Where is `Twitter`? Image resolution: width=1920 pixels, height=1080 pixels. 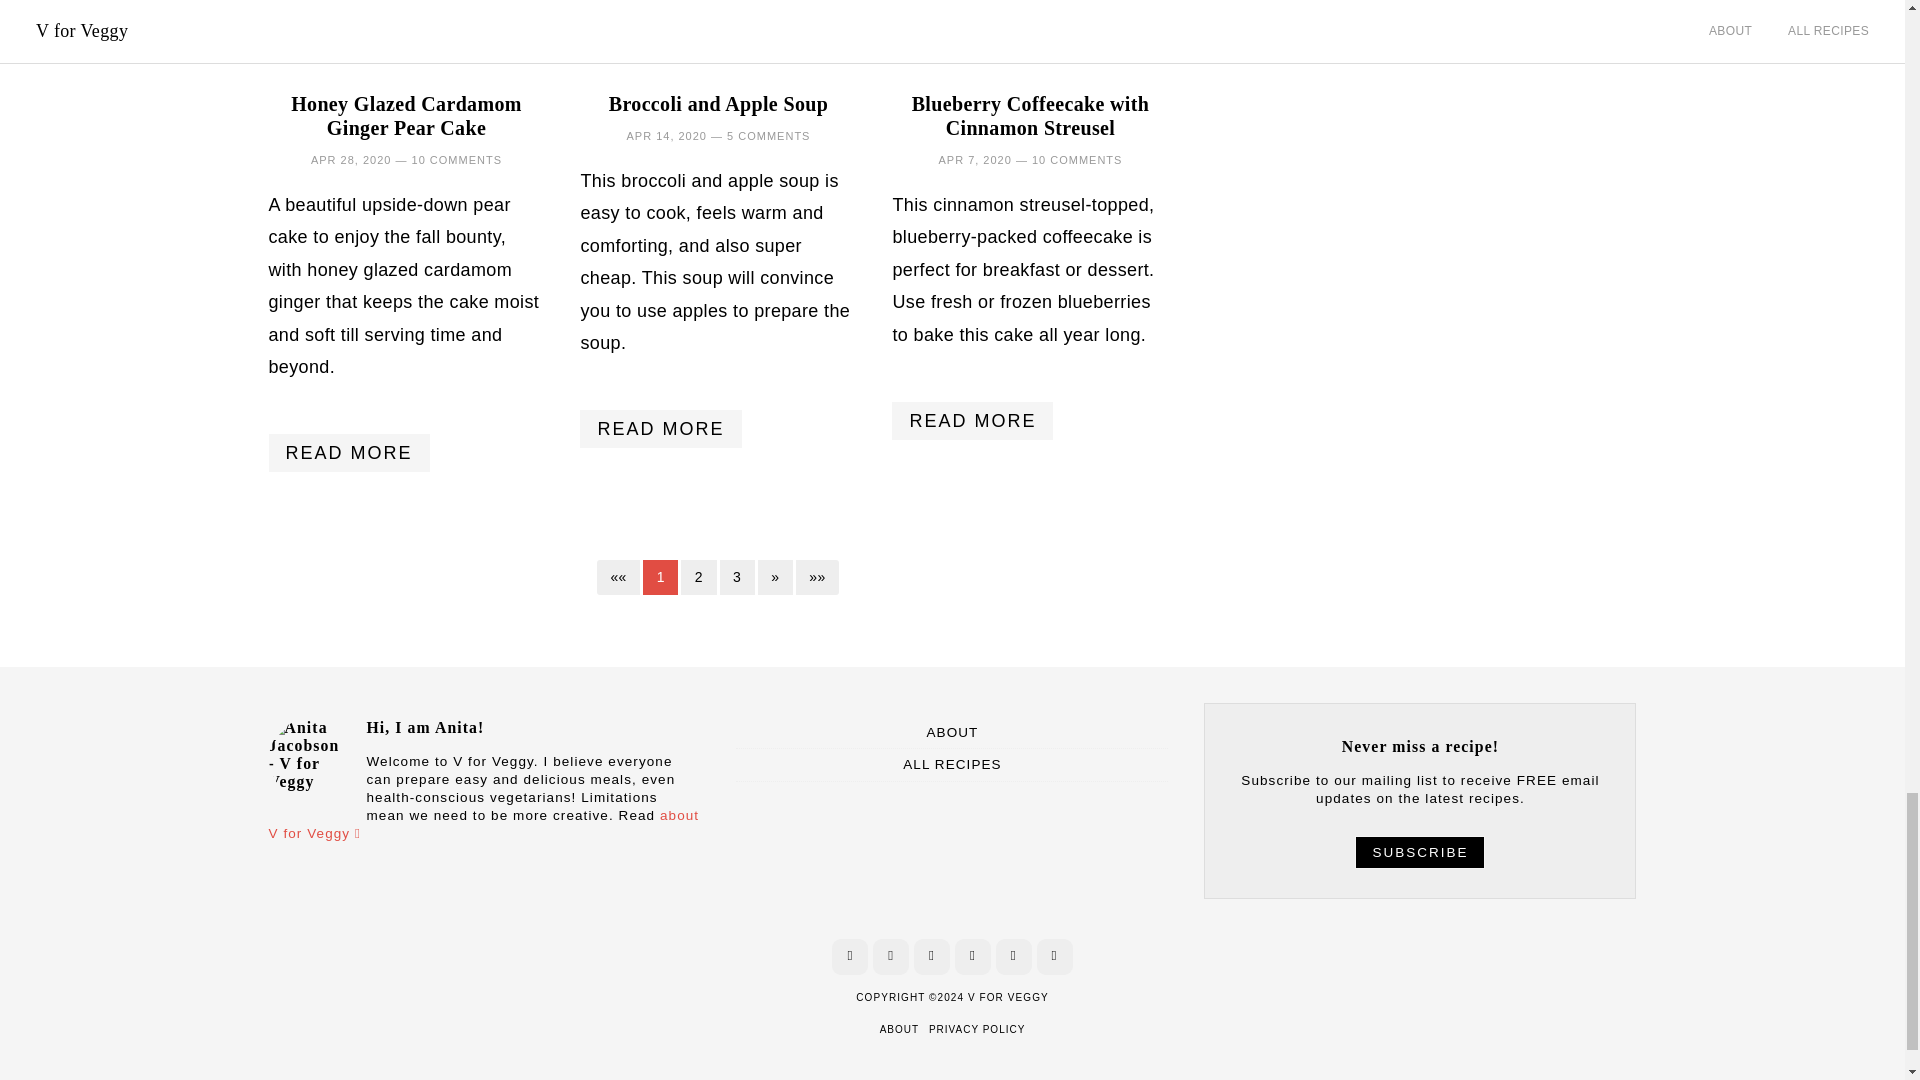
Twitter is located at coordinates (972, 956).